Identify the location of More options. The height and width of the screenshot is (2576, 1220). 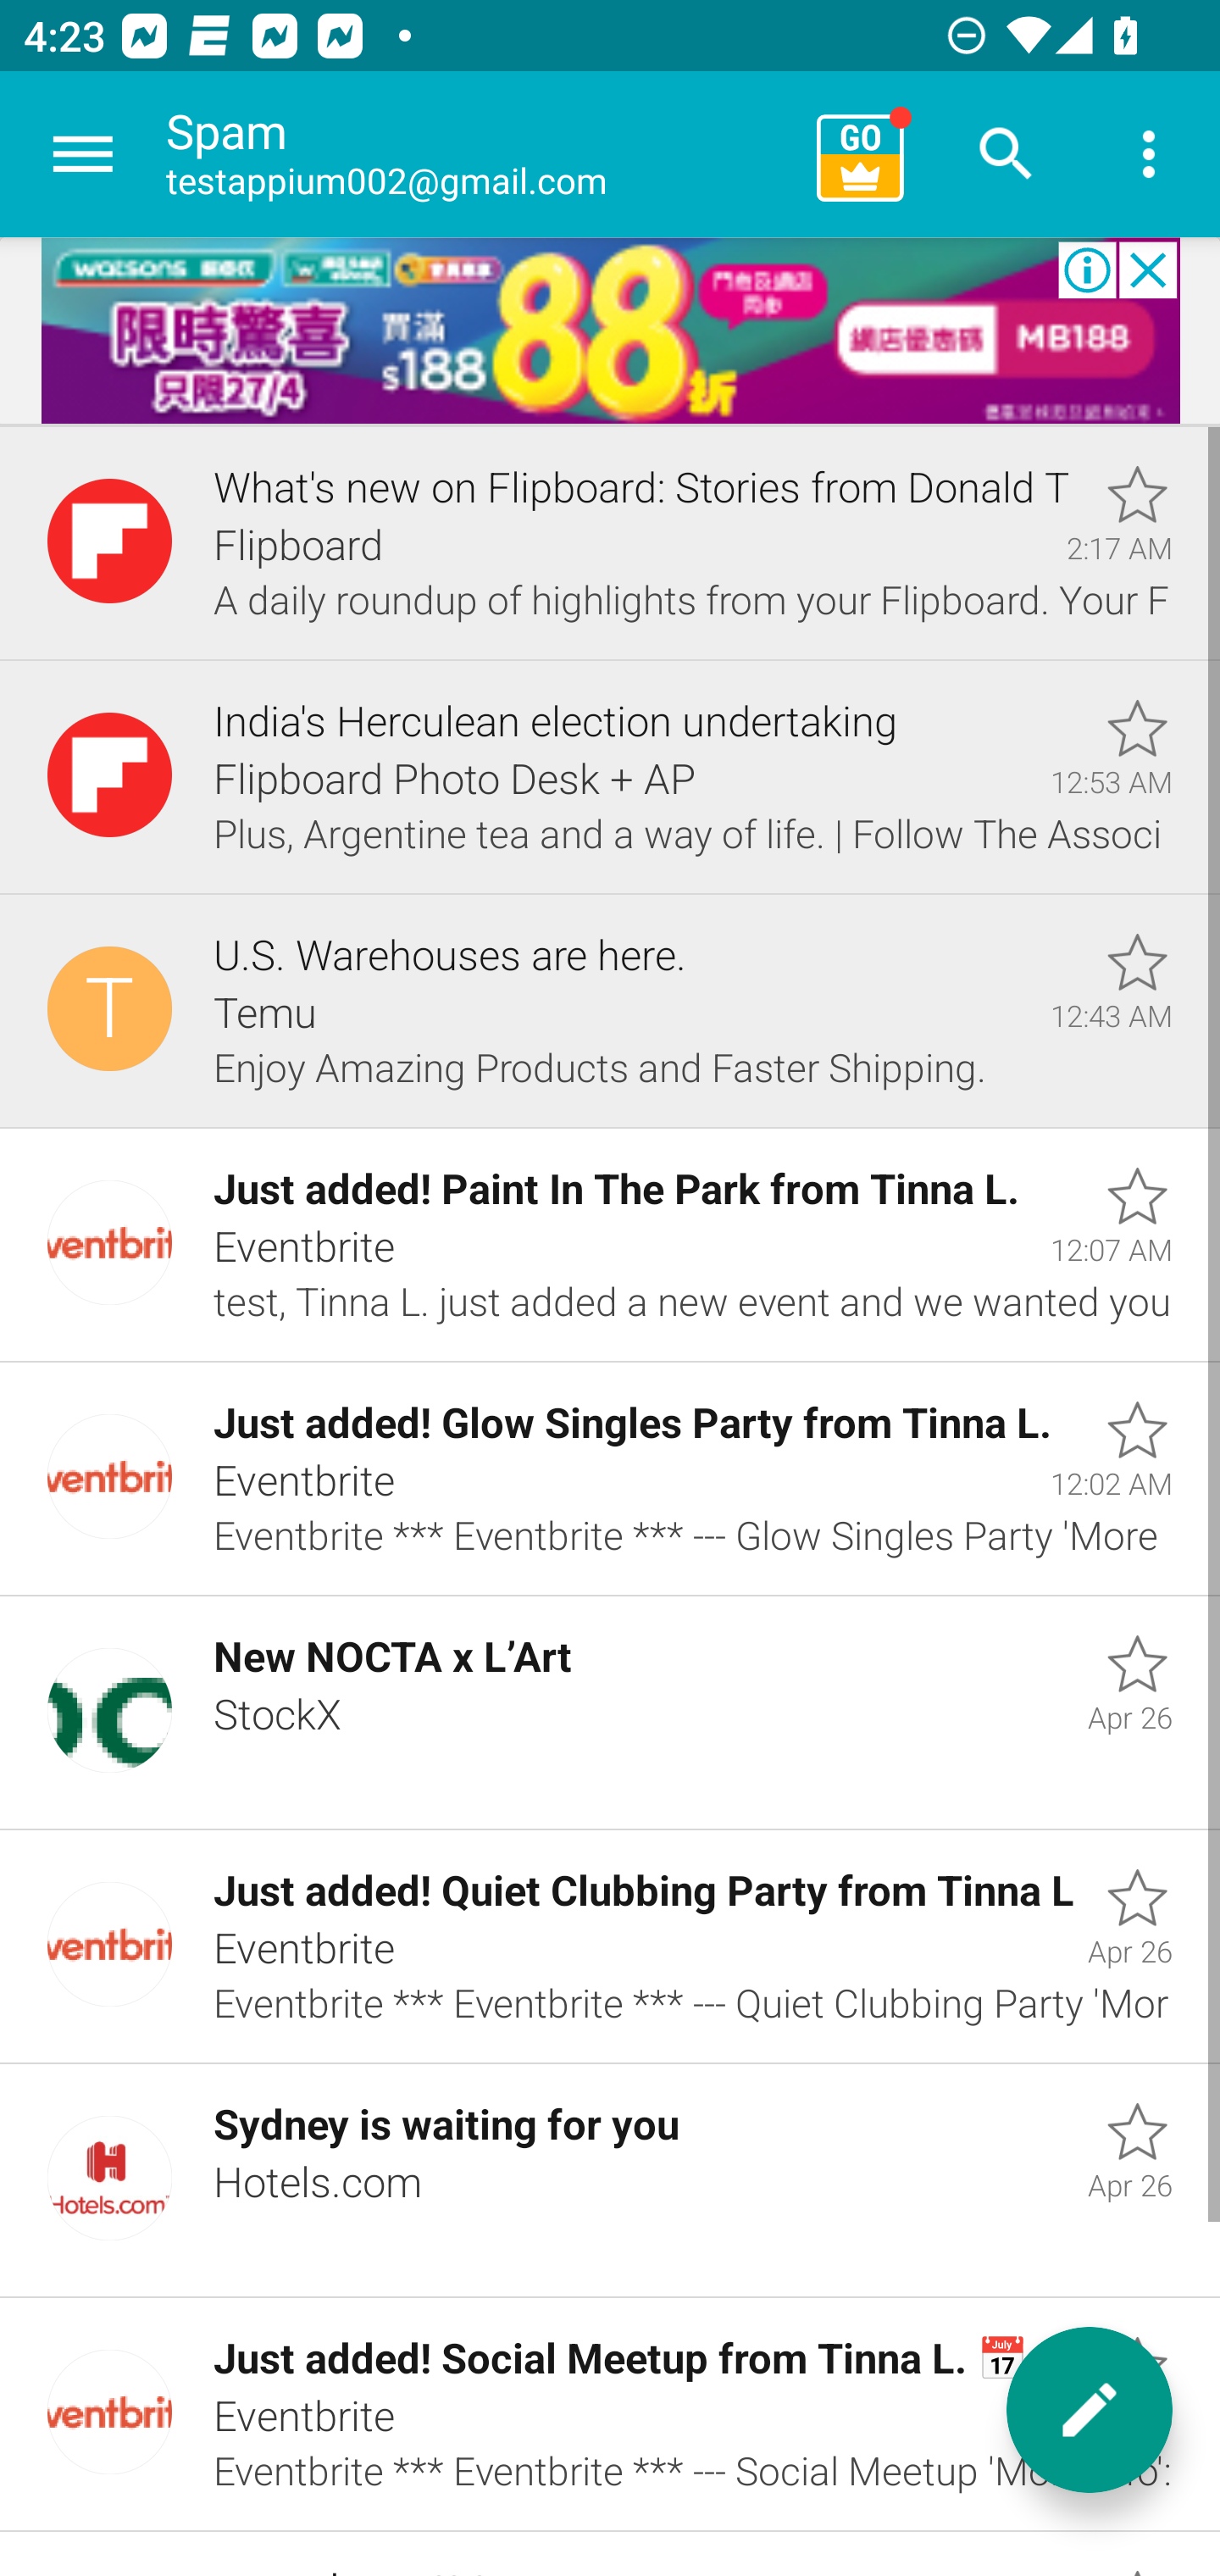
(1149, 154).